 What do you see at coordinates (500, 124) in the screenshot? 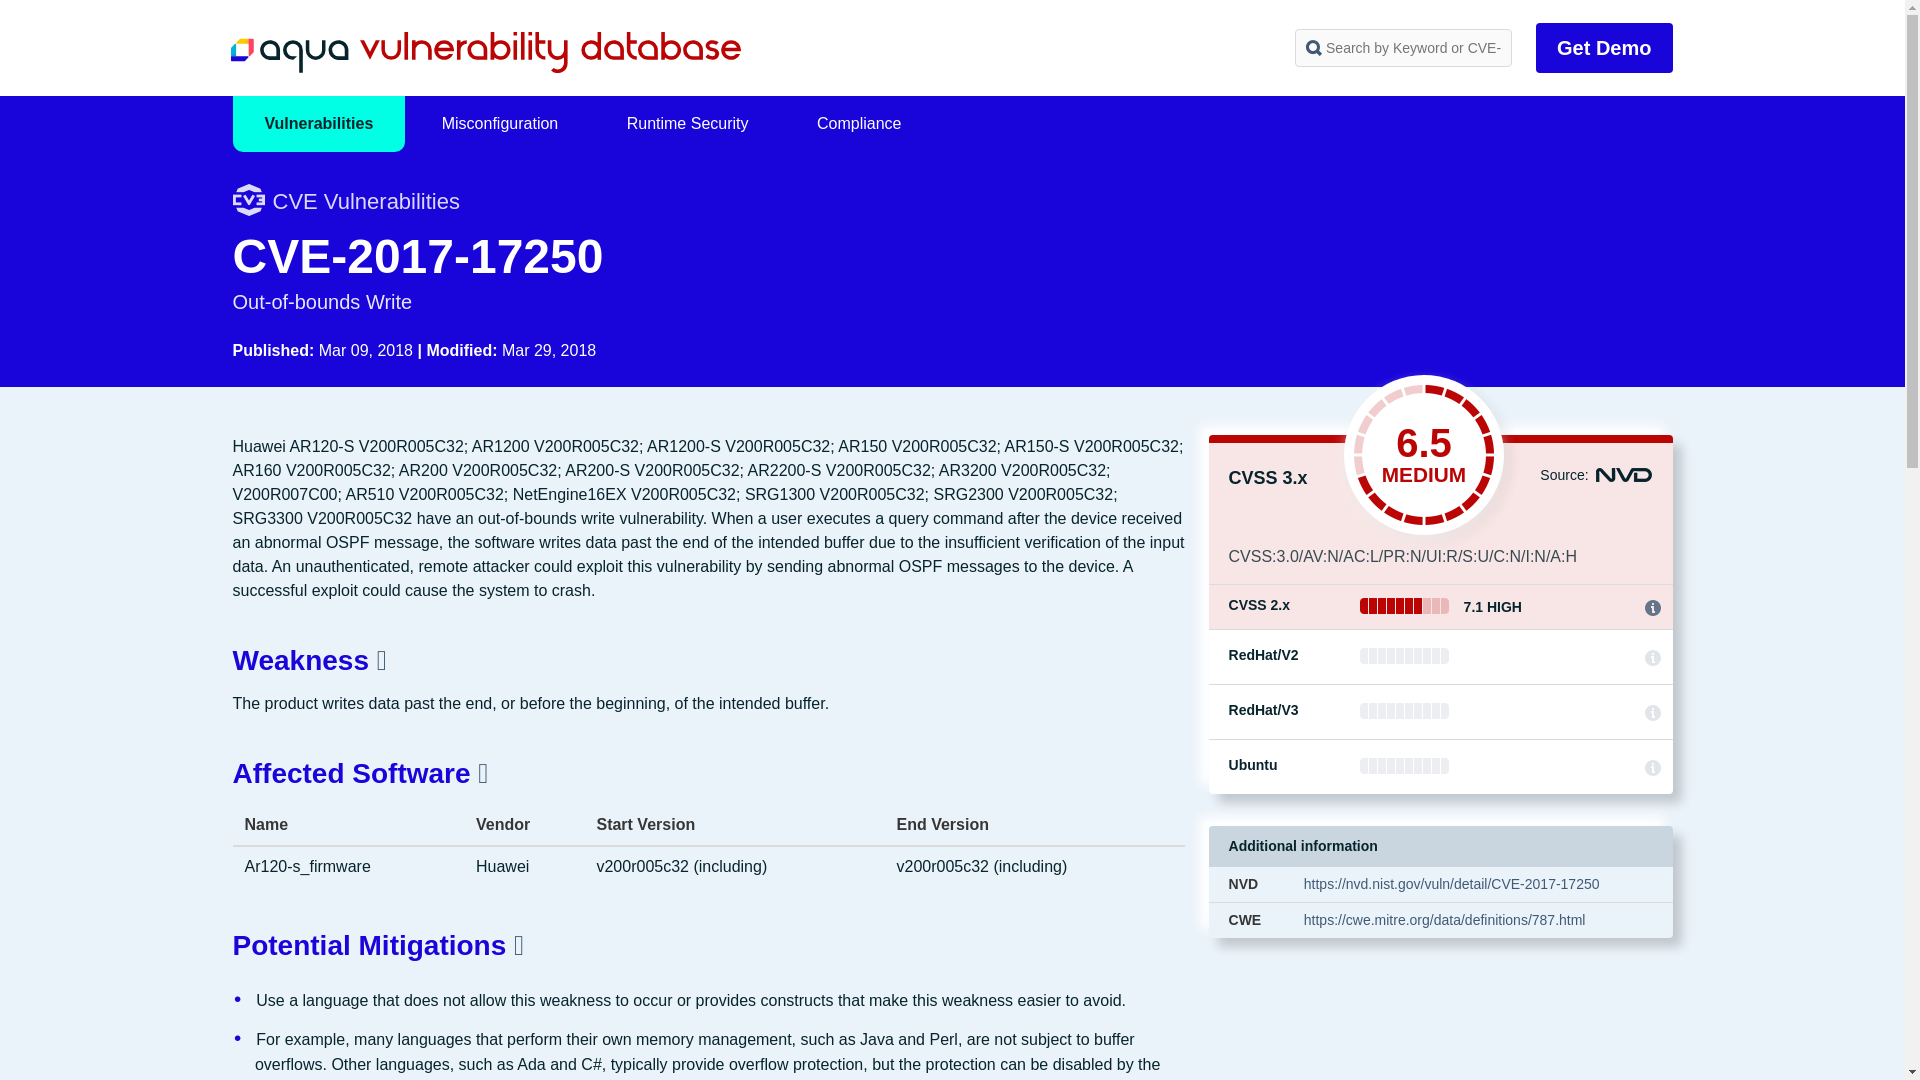
I see `Misconfiguration` at bounding box center [500, 124].